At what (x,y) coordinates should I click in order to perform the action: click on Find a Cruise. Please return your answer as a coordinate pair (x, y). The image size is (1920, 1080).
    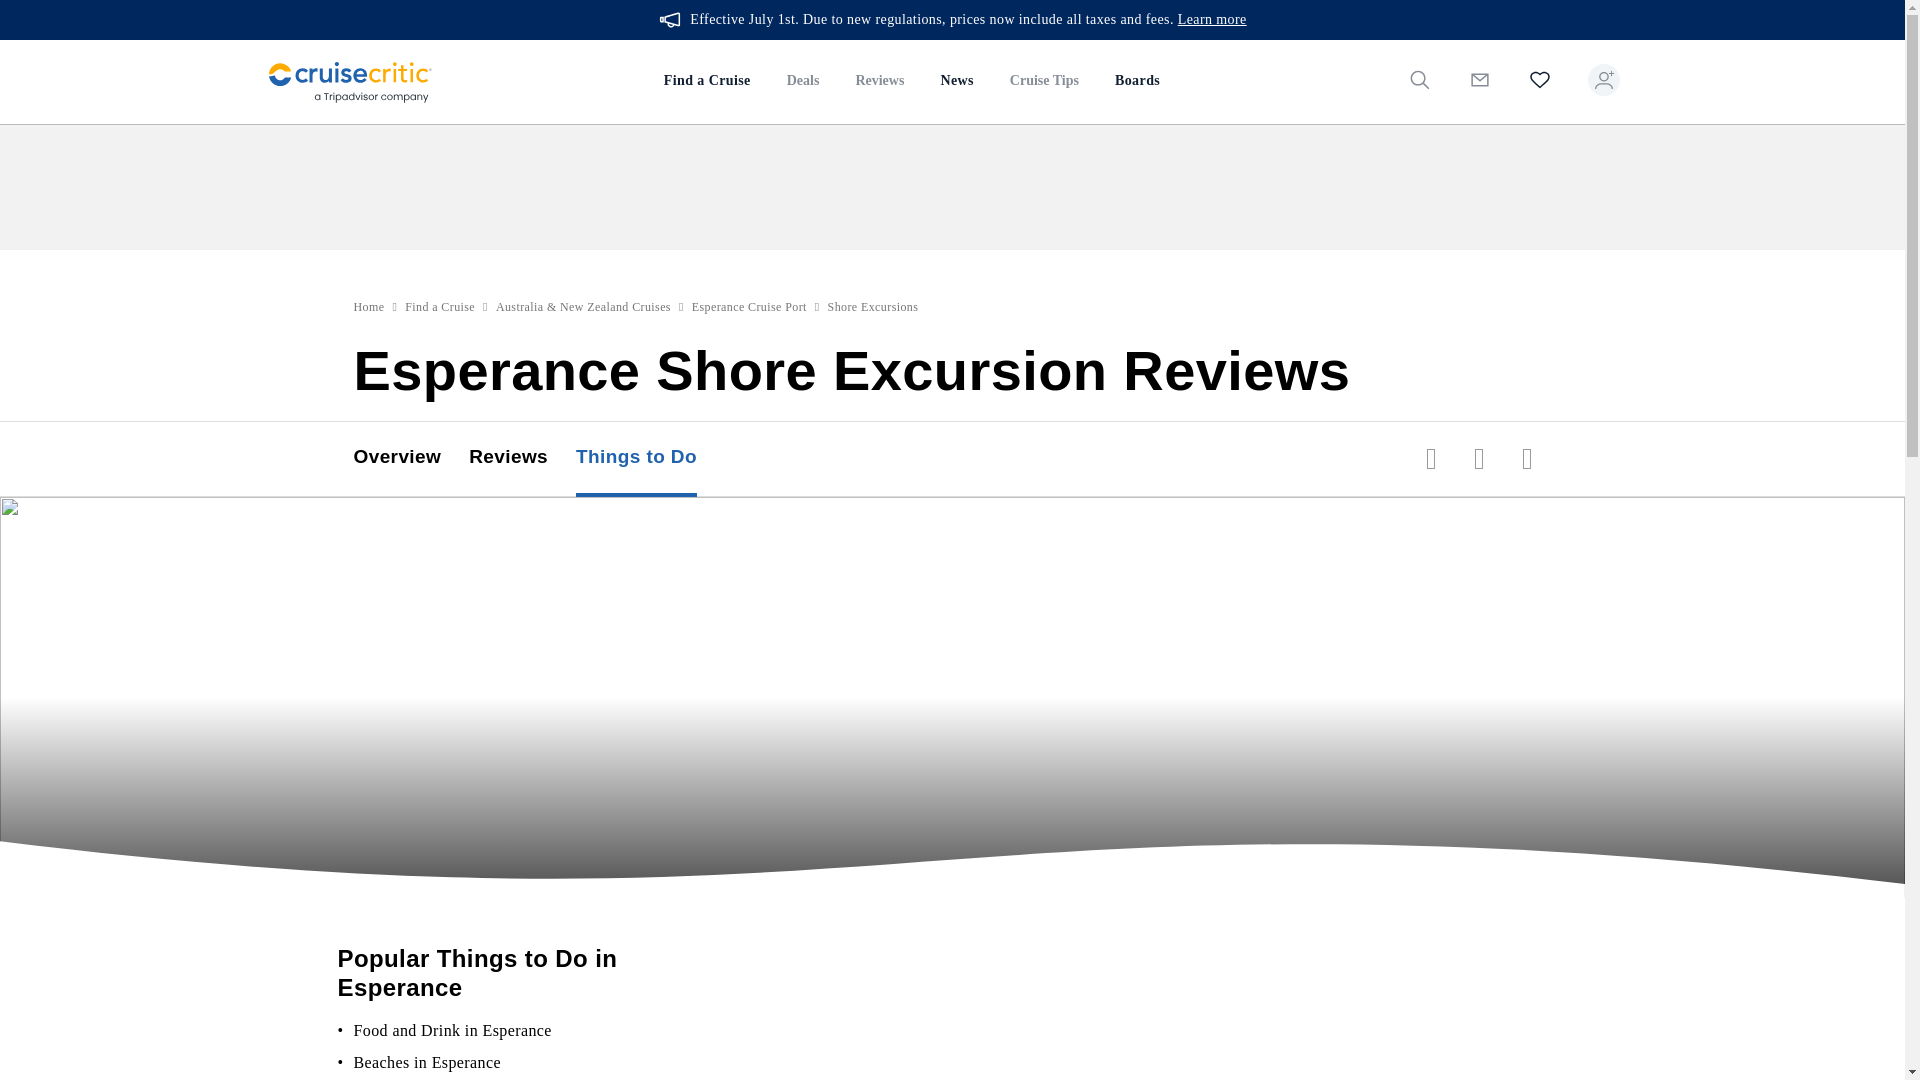
    Looking at the image, I should click on (47, 100).